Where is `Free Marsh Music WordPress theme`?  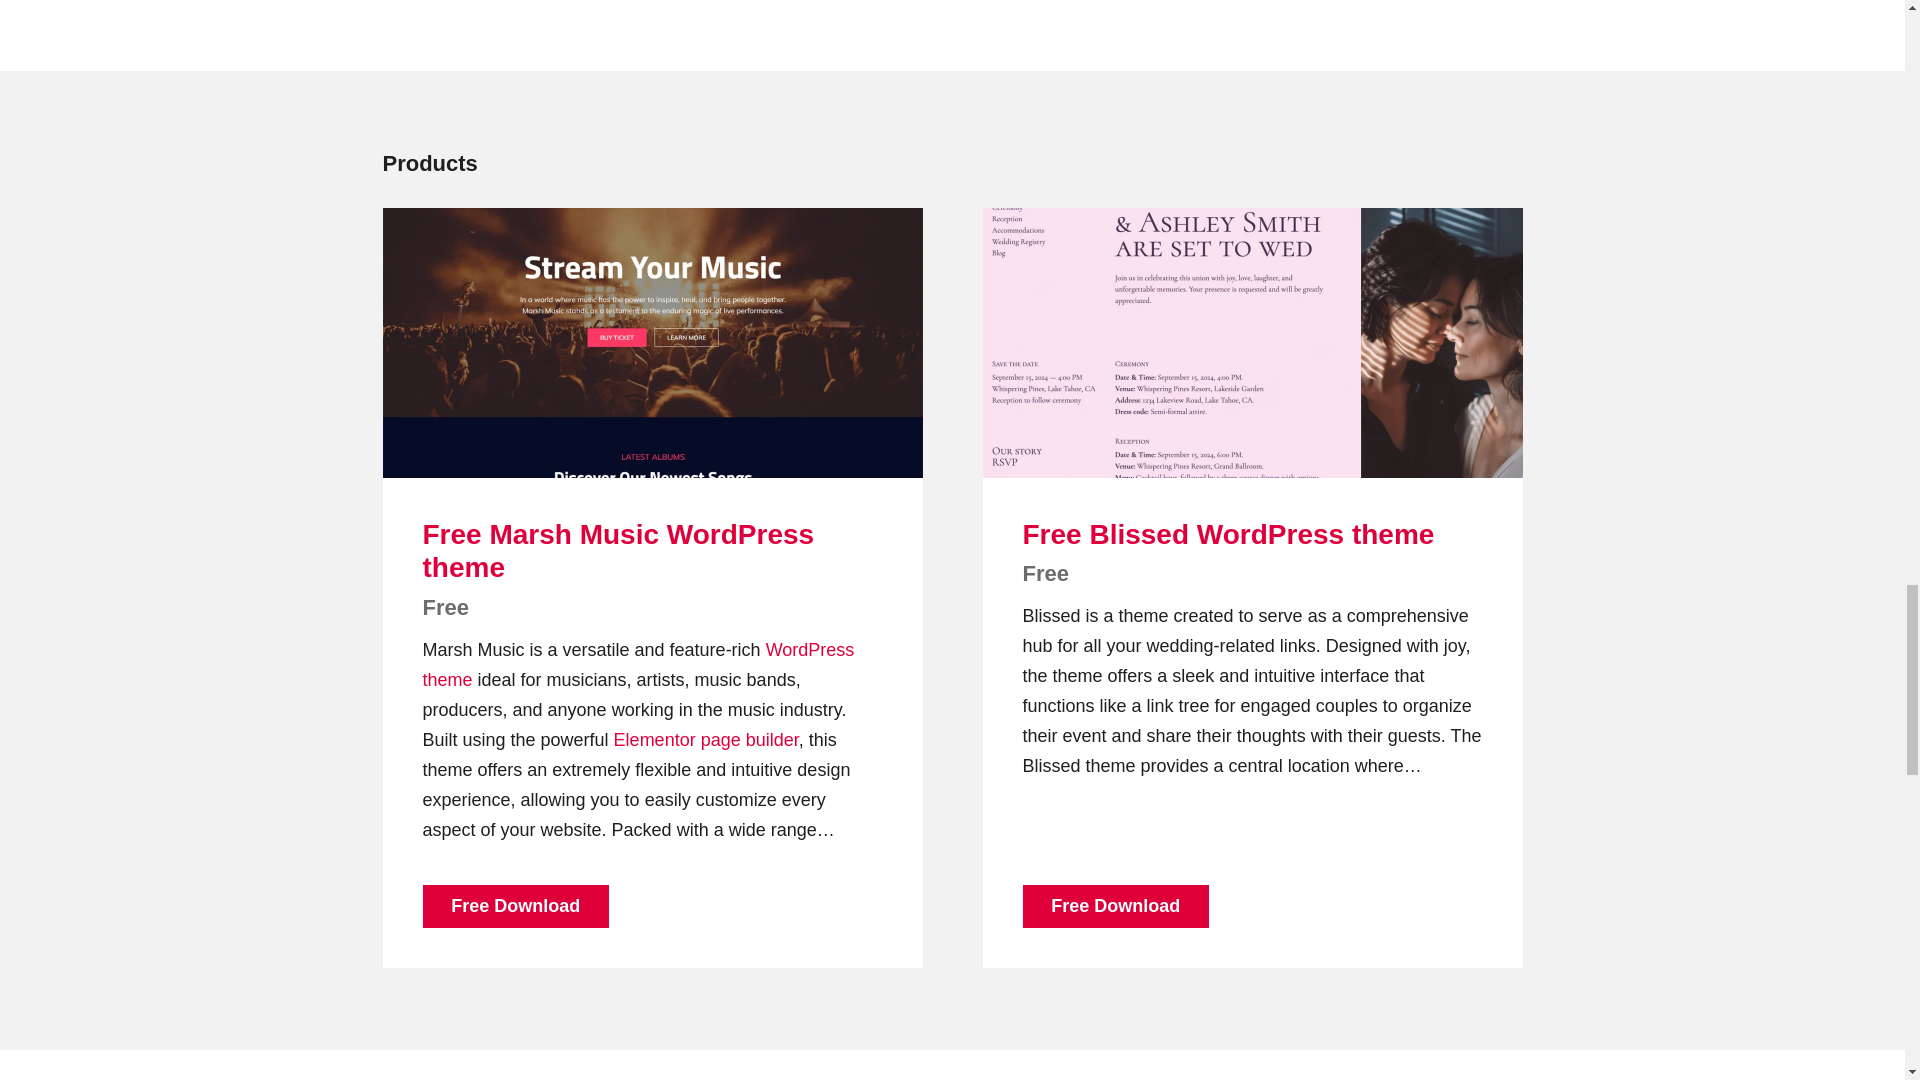
Free Marsh Music WordPress theme is located at coordinates (618, 552).